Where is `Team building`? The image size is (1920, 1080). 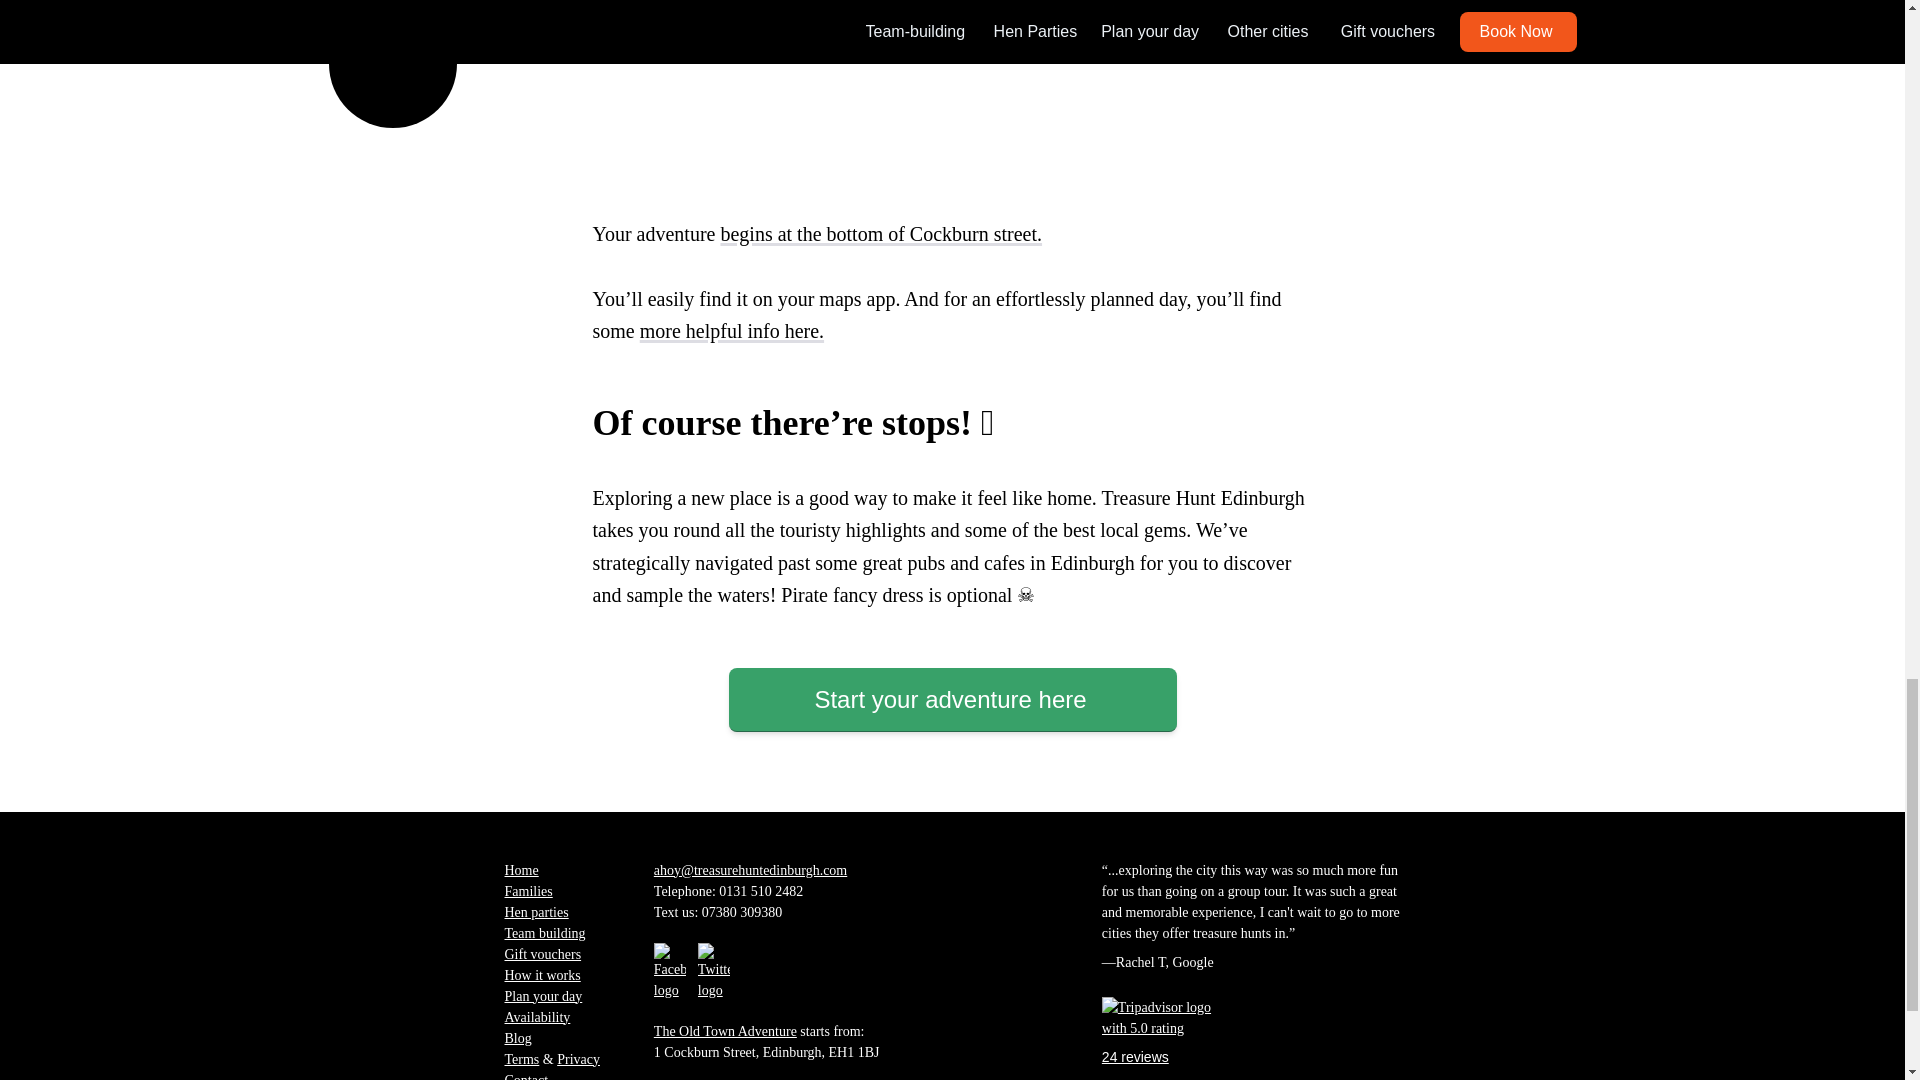 Team building is located at coordinates (544, 932).